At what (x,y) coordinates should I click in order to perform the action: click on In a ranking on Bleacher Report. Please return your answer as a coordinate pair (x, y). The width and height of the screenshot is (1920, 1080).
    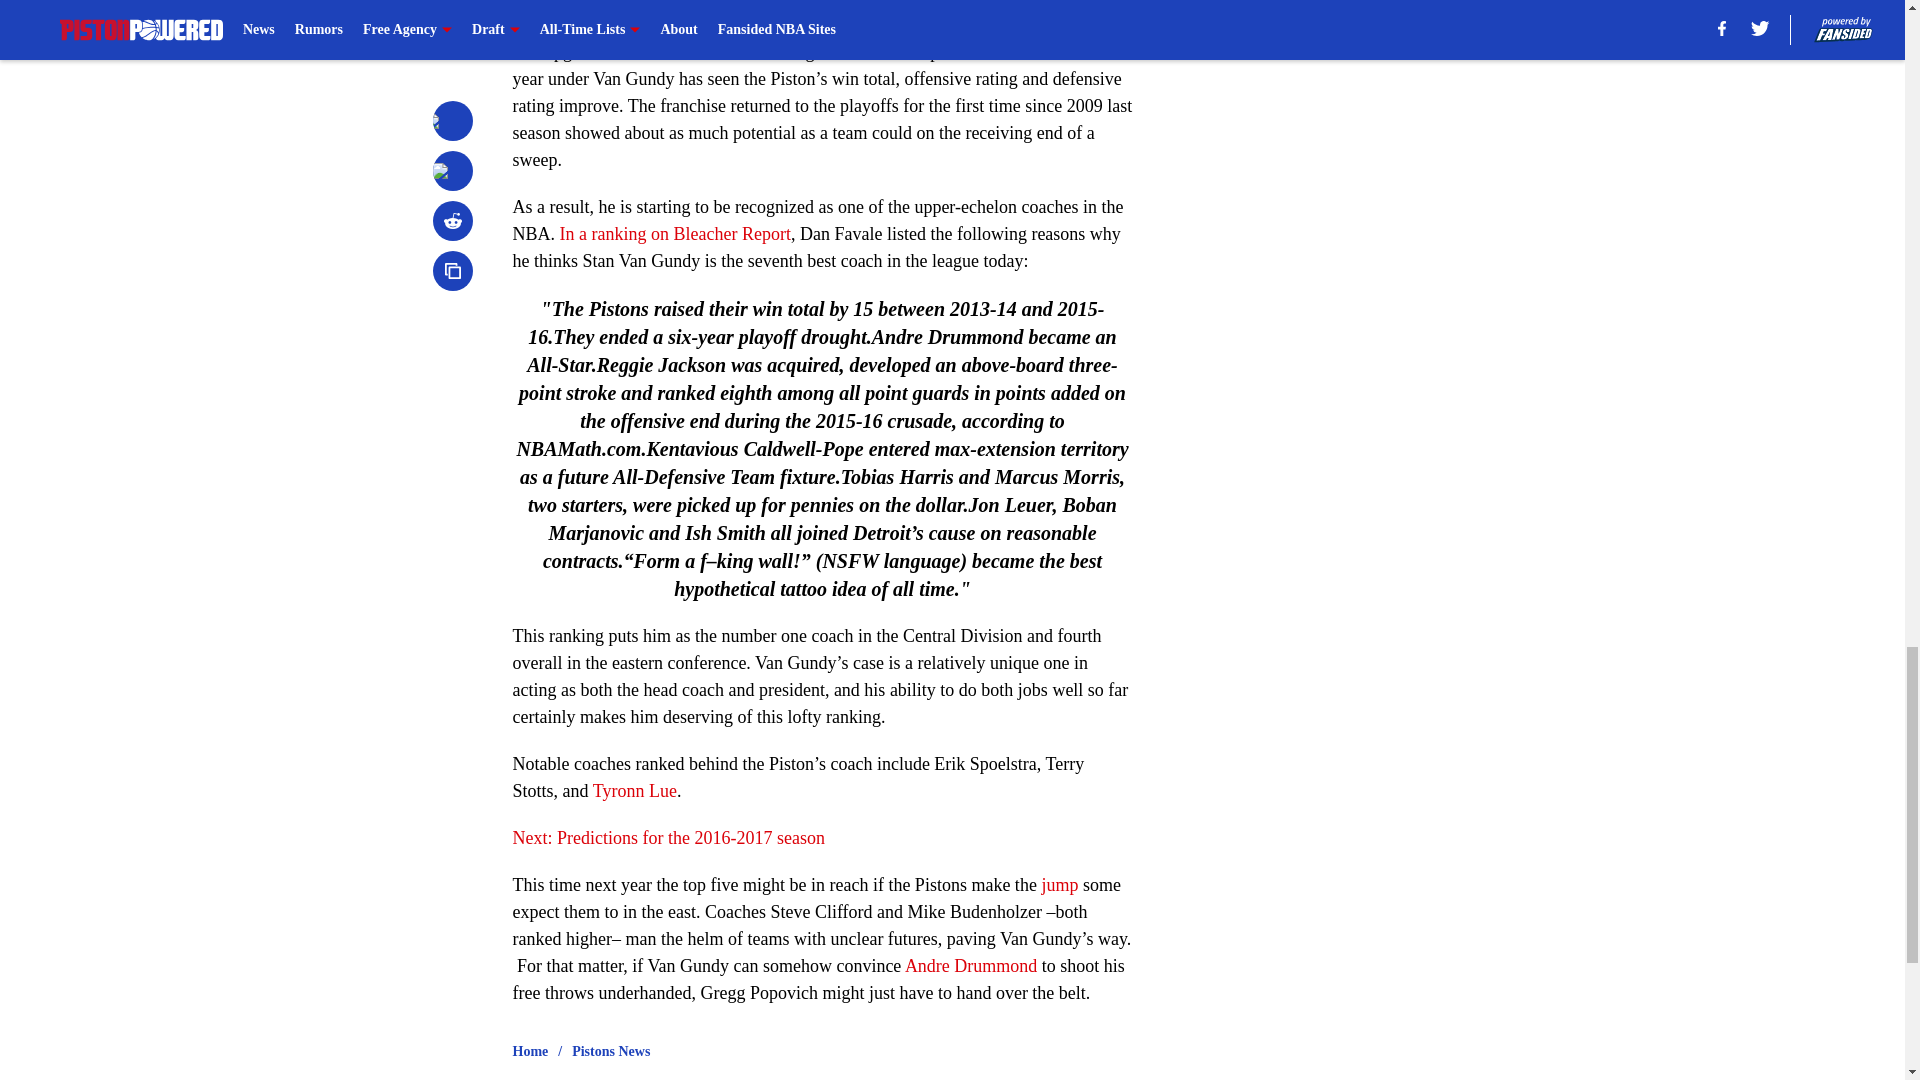
    Looking at the image, I should click on (676, 234).